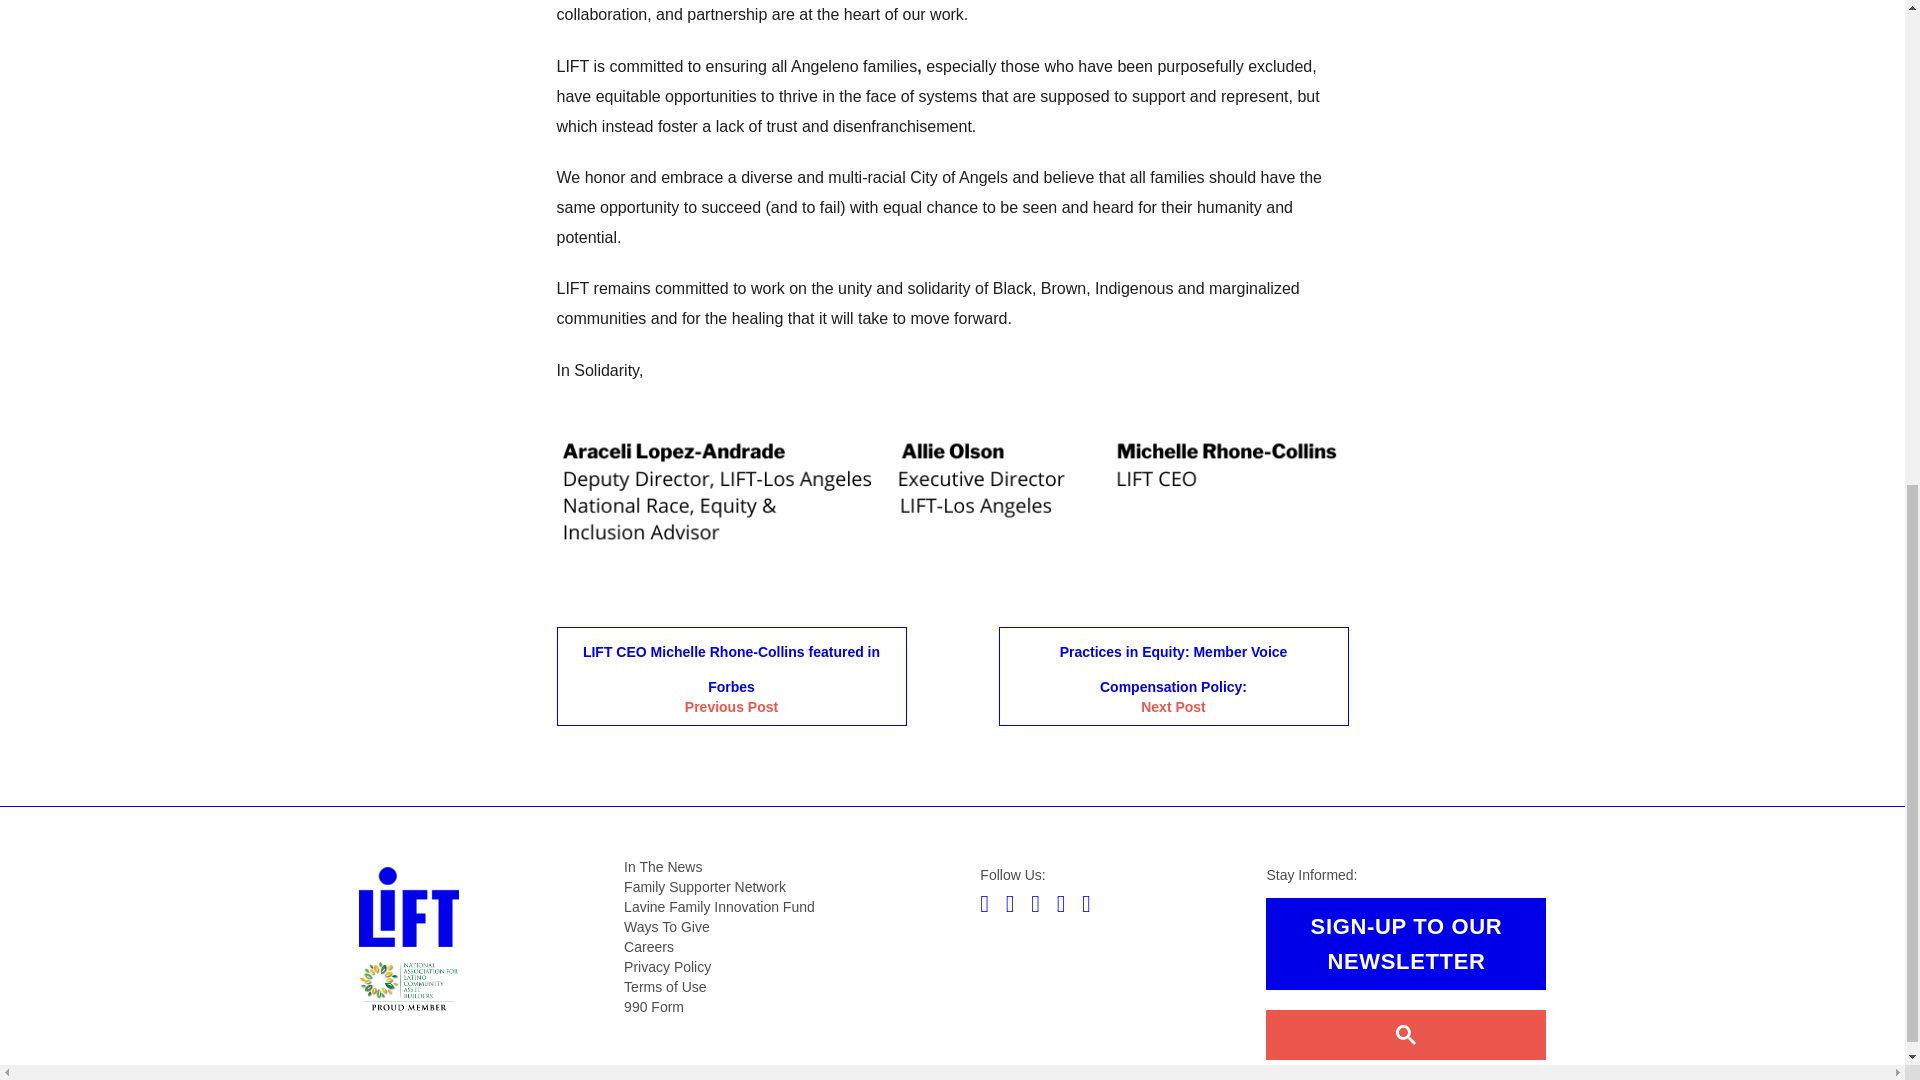  What do you see at coordinates (663, 866) in the screenshot?
I see `In The News` at bounding box center [663, 866].